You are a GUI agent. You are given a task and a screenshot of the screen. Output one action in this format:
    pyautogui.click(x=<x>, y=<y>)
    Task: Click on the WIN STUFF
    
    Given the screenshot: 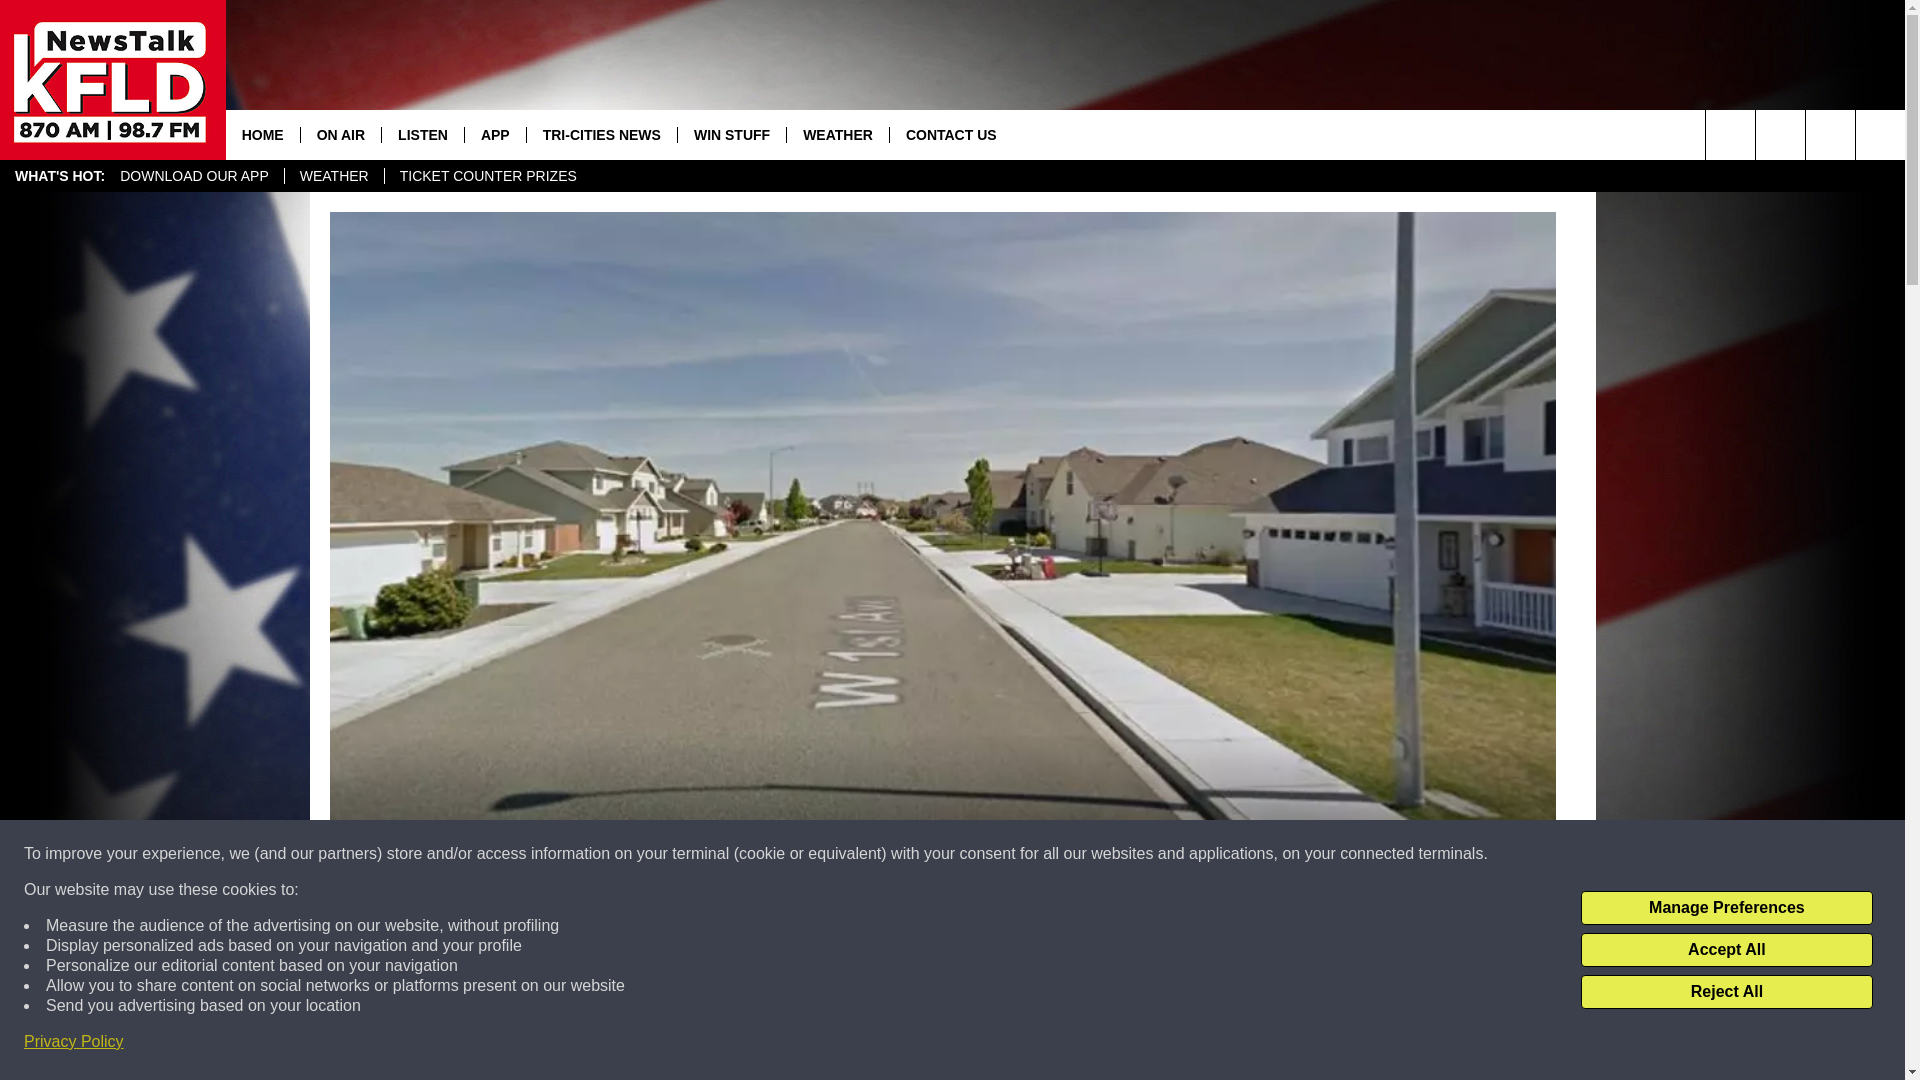 What is the action you would take?
    pyautogui.click(x=731, y=134)
    